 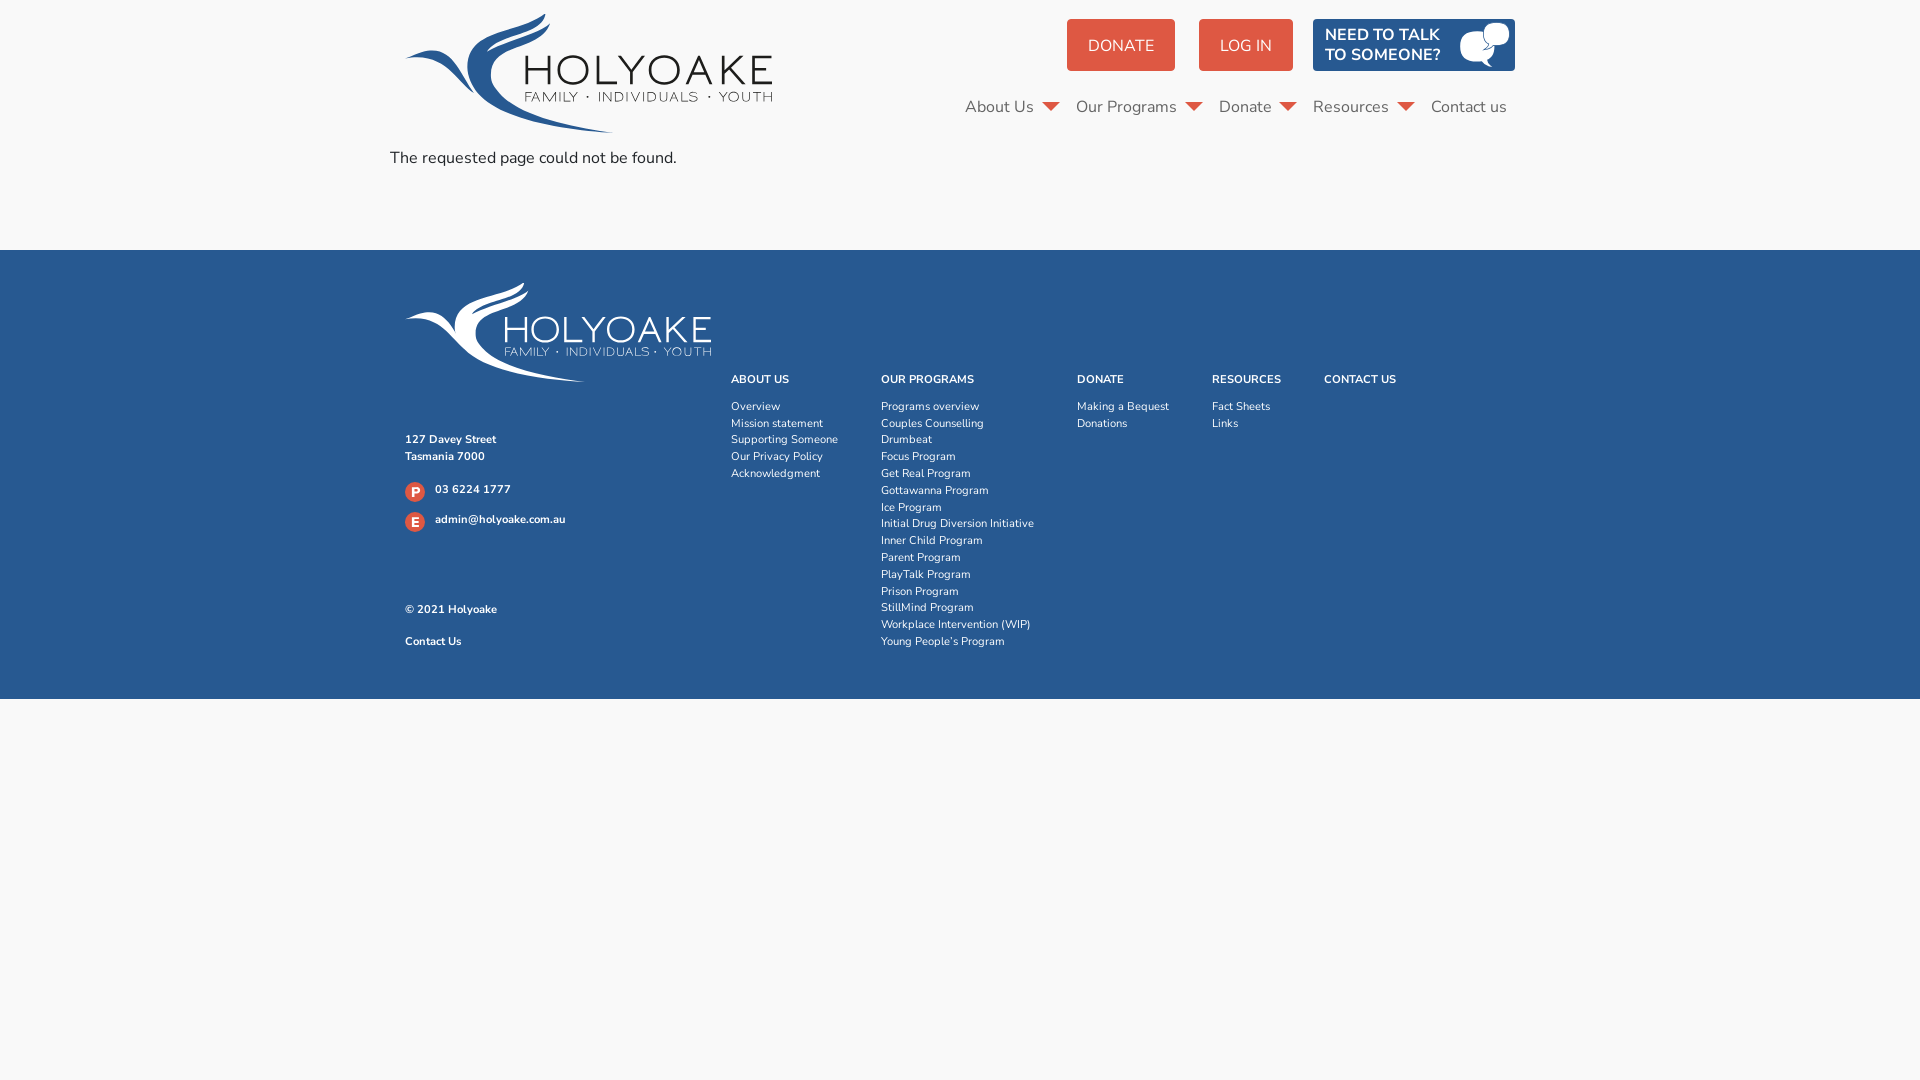 What do you see at coordinates (1246, 408) in the screenshot?
I see `Fact Sheets` at bounding box center [1246, 408].